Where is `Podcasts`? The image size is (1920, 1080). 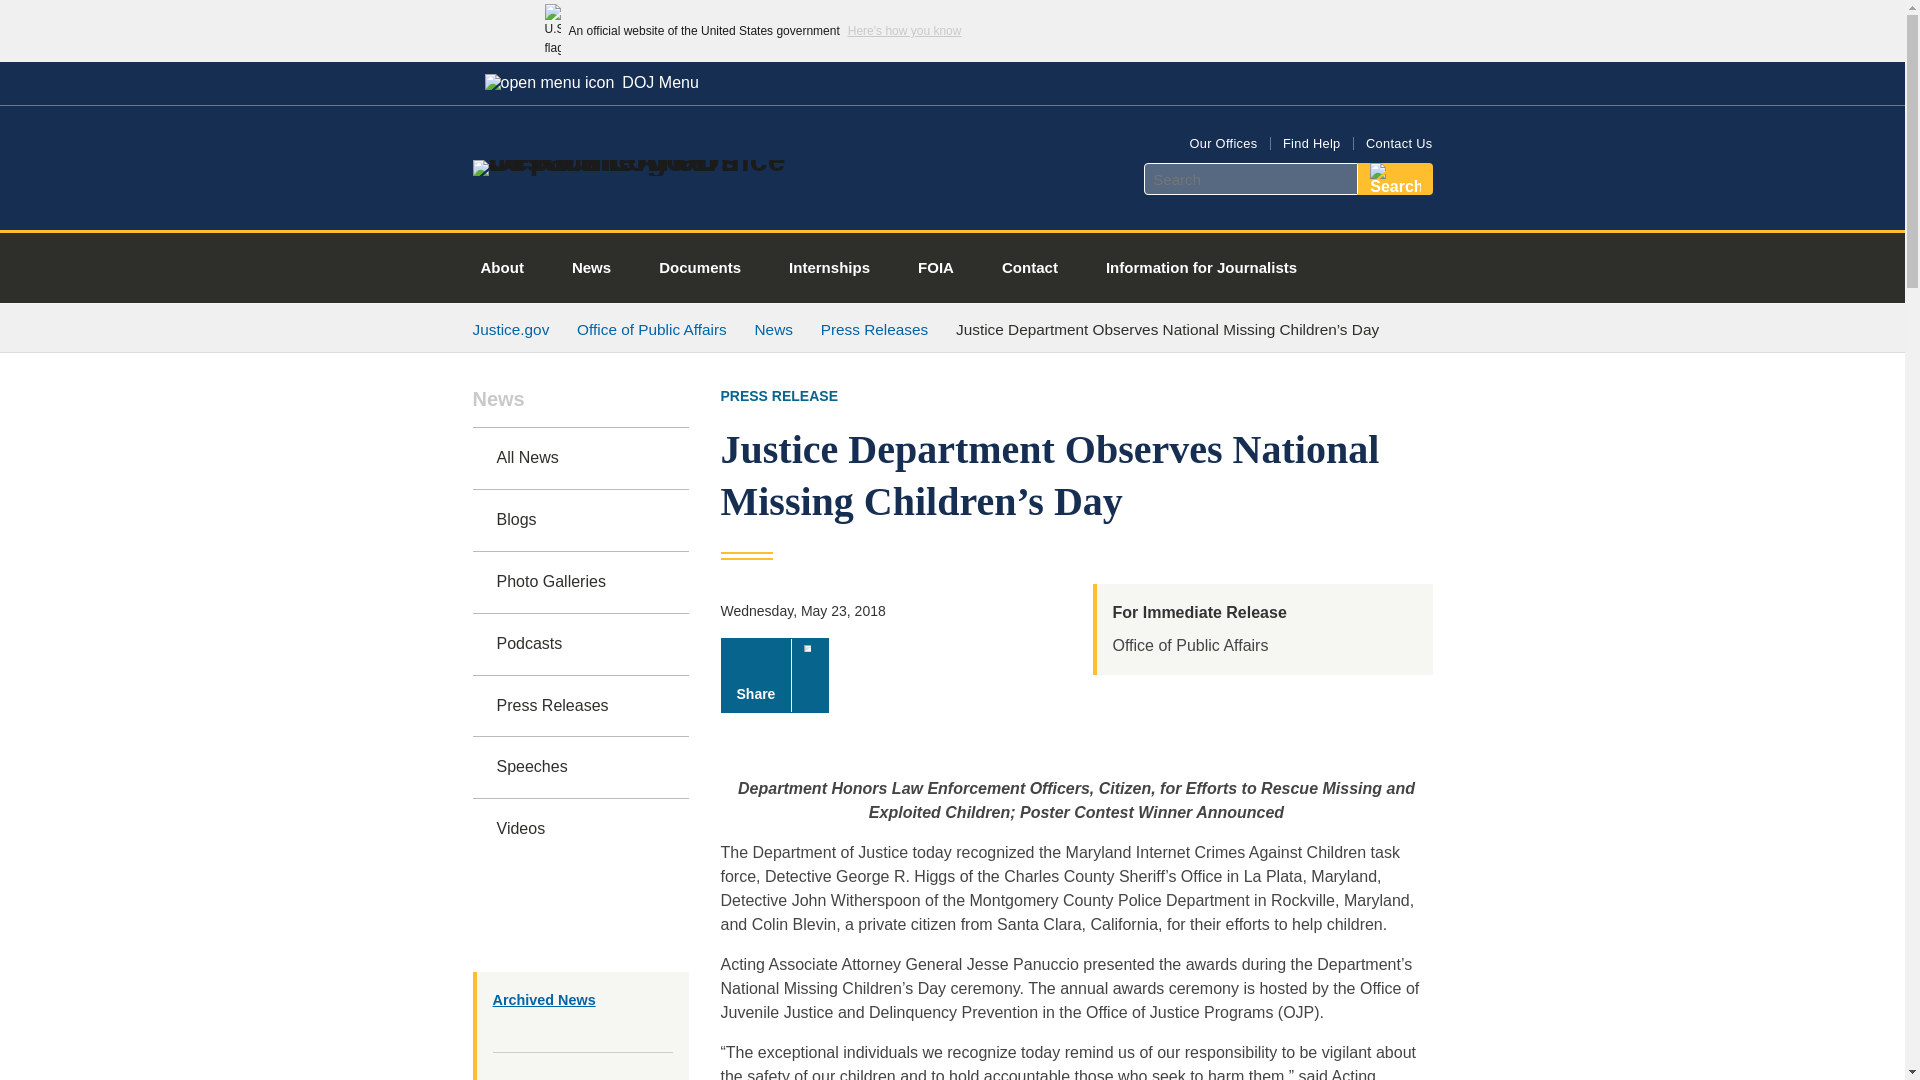 Podcasts is located at coordinates (580, 644).